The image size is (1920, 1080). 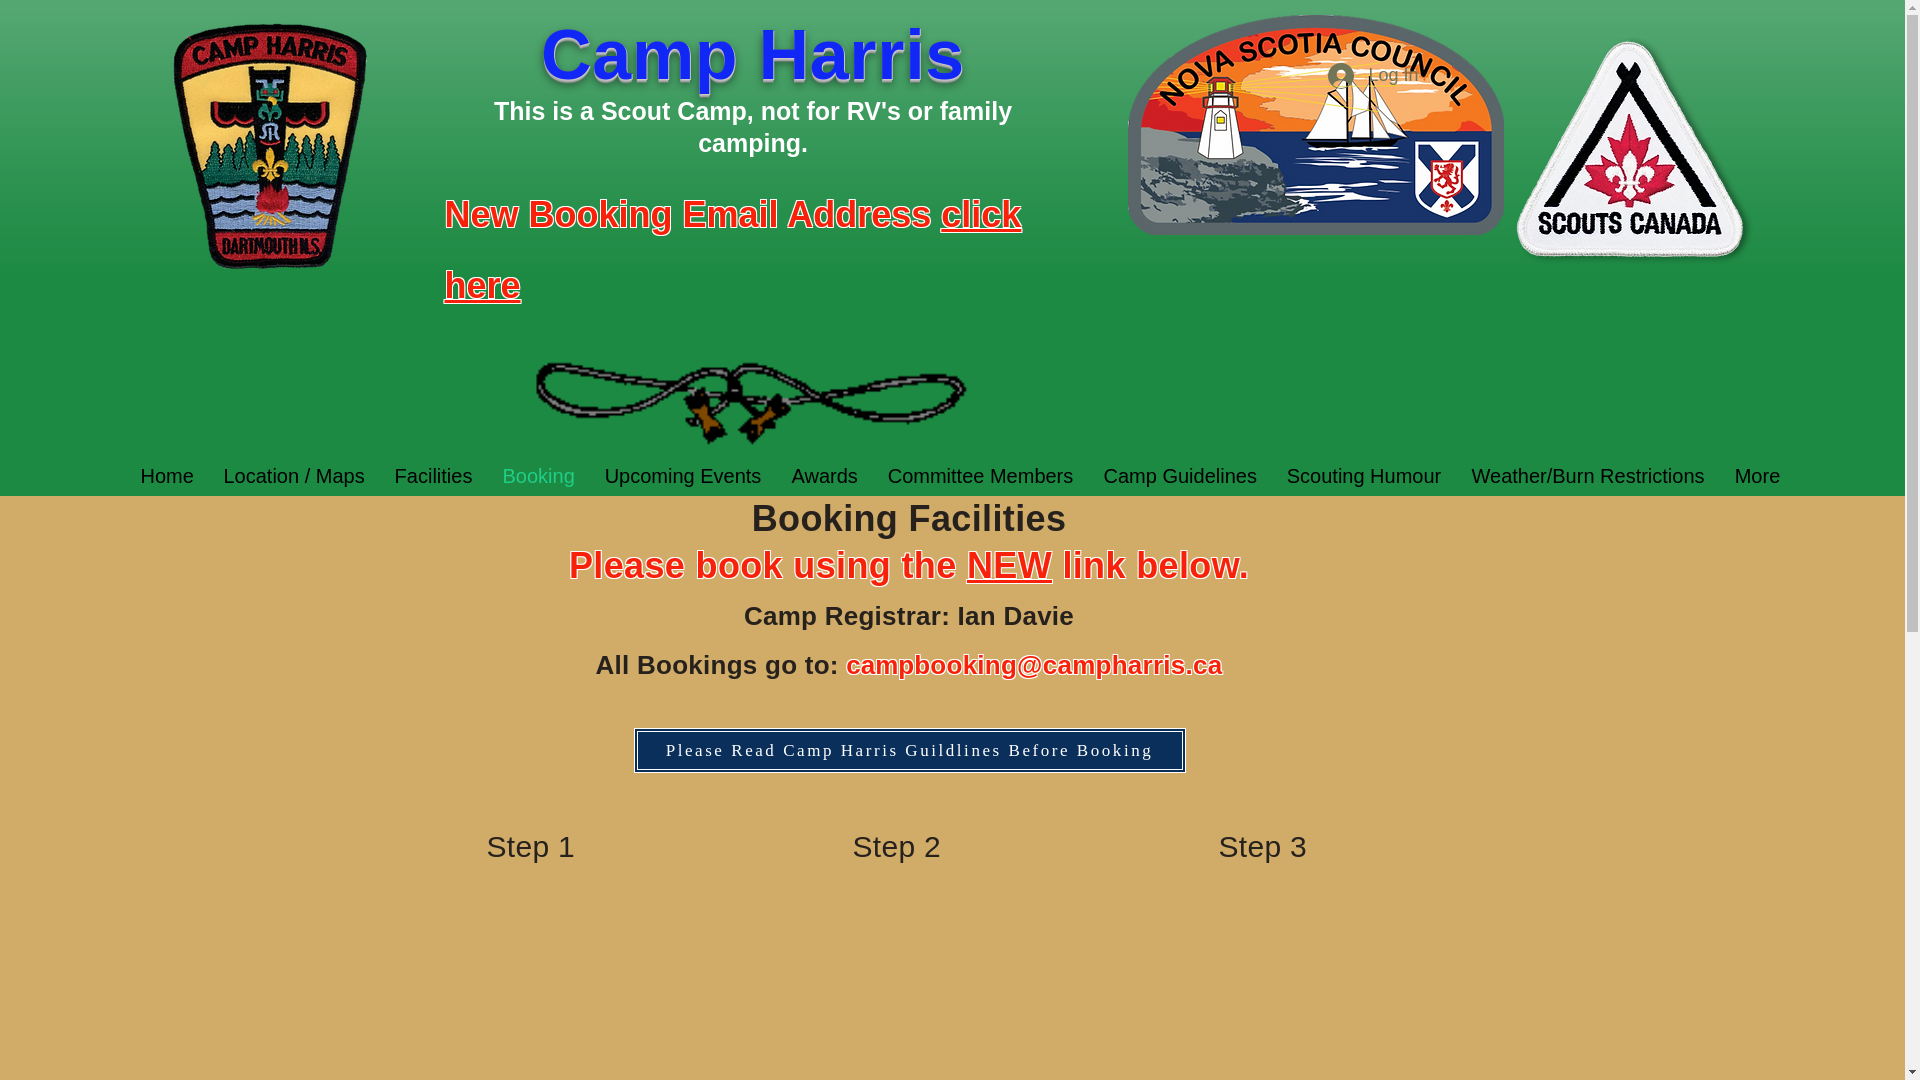 I want to click on This is a Scout Camp, not for RV's or family camping., so click(x=752, y=126).